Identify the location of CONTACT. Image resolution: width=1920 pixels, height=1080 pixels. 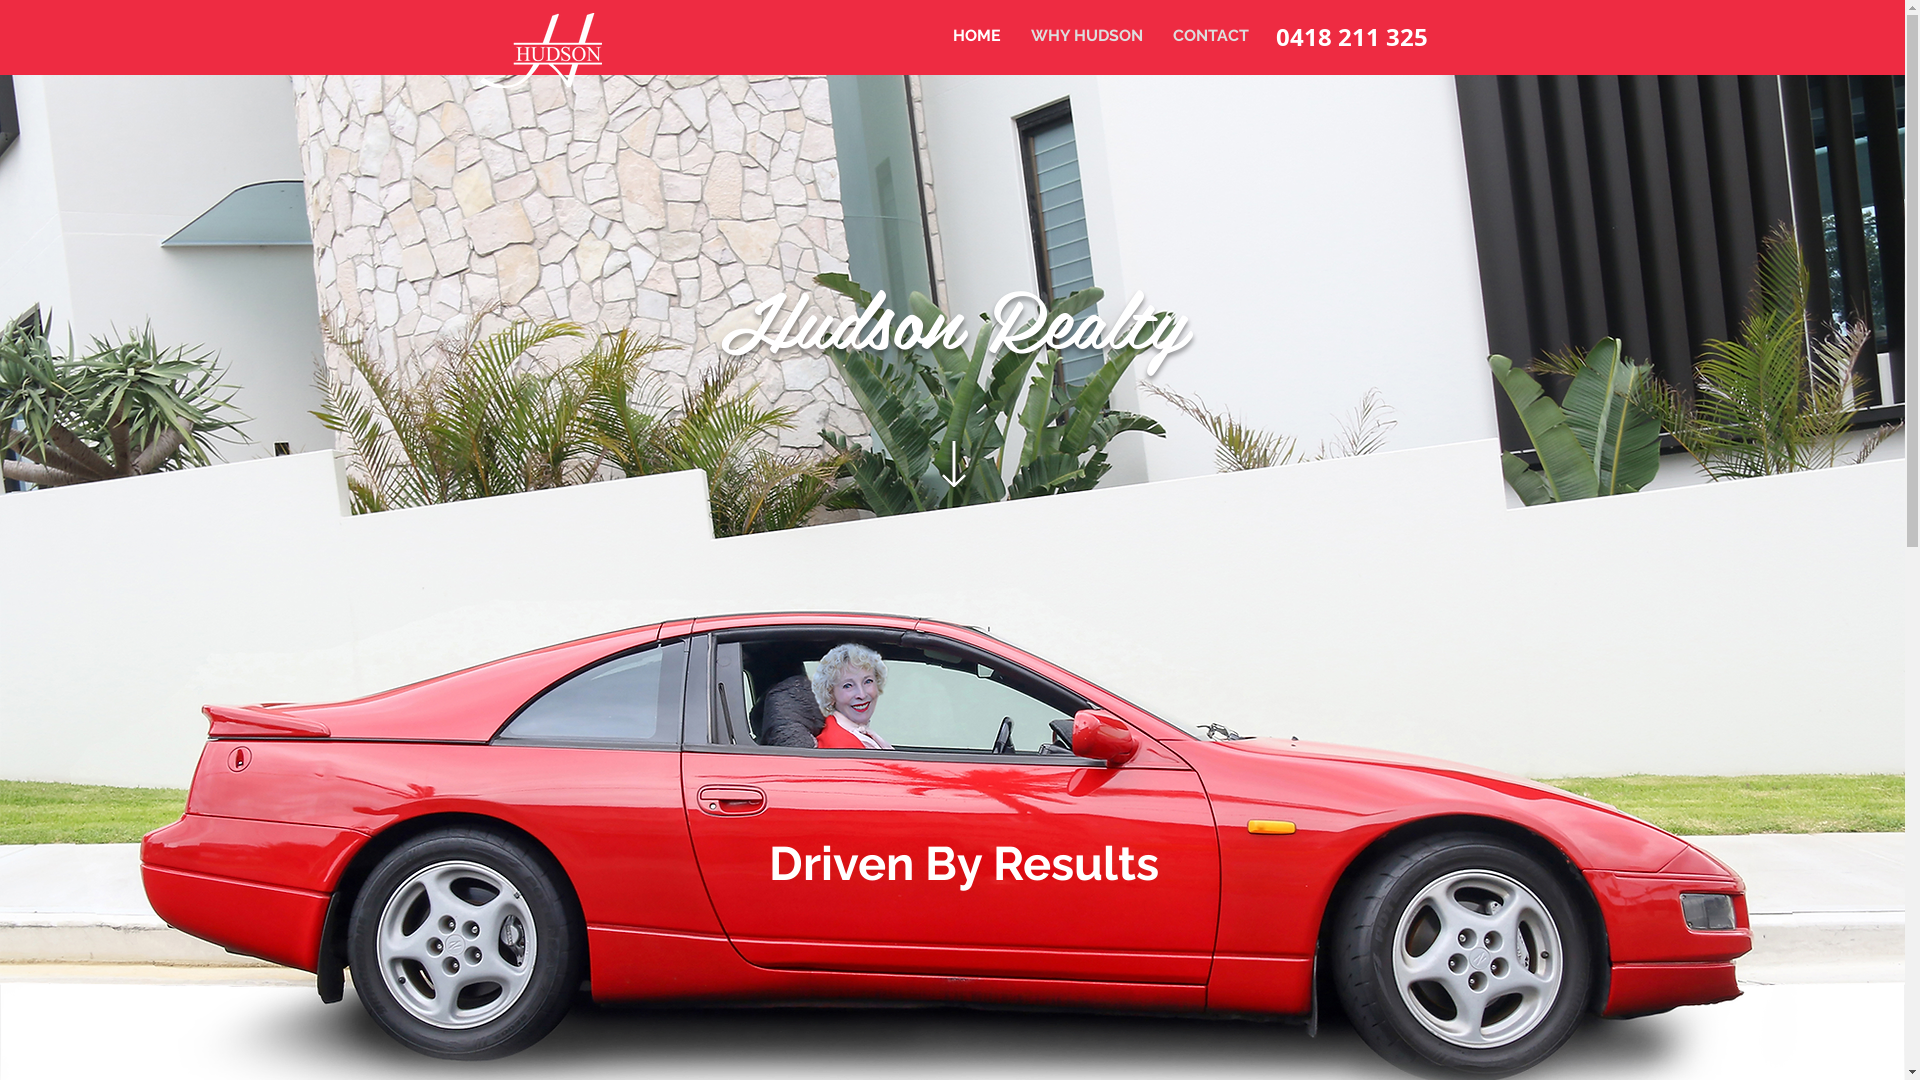
(1211, 36).